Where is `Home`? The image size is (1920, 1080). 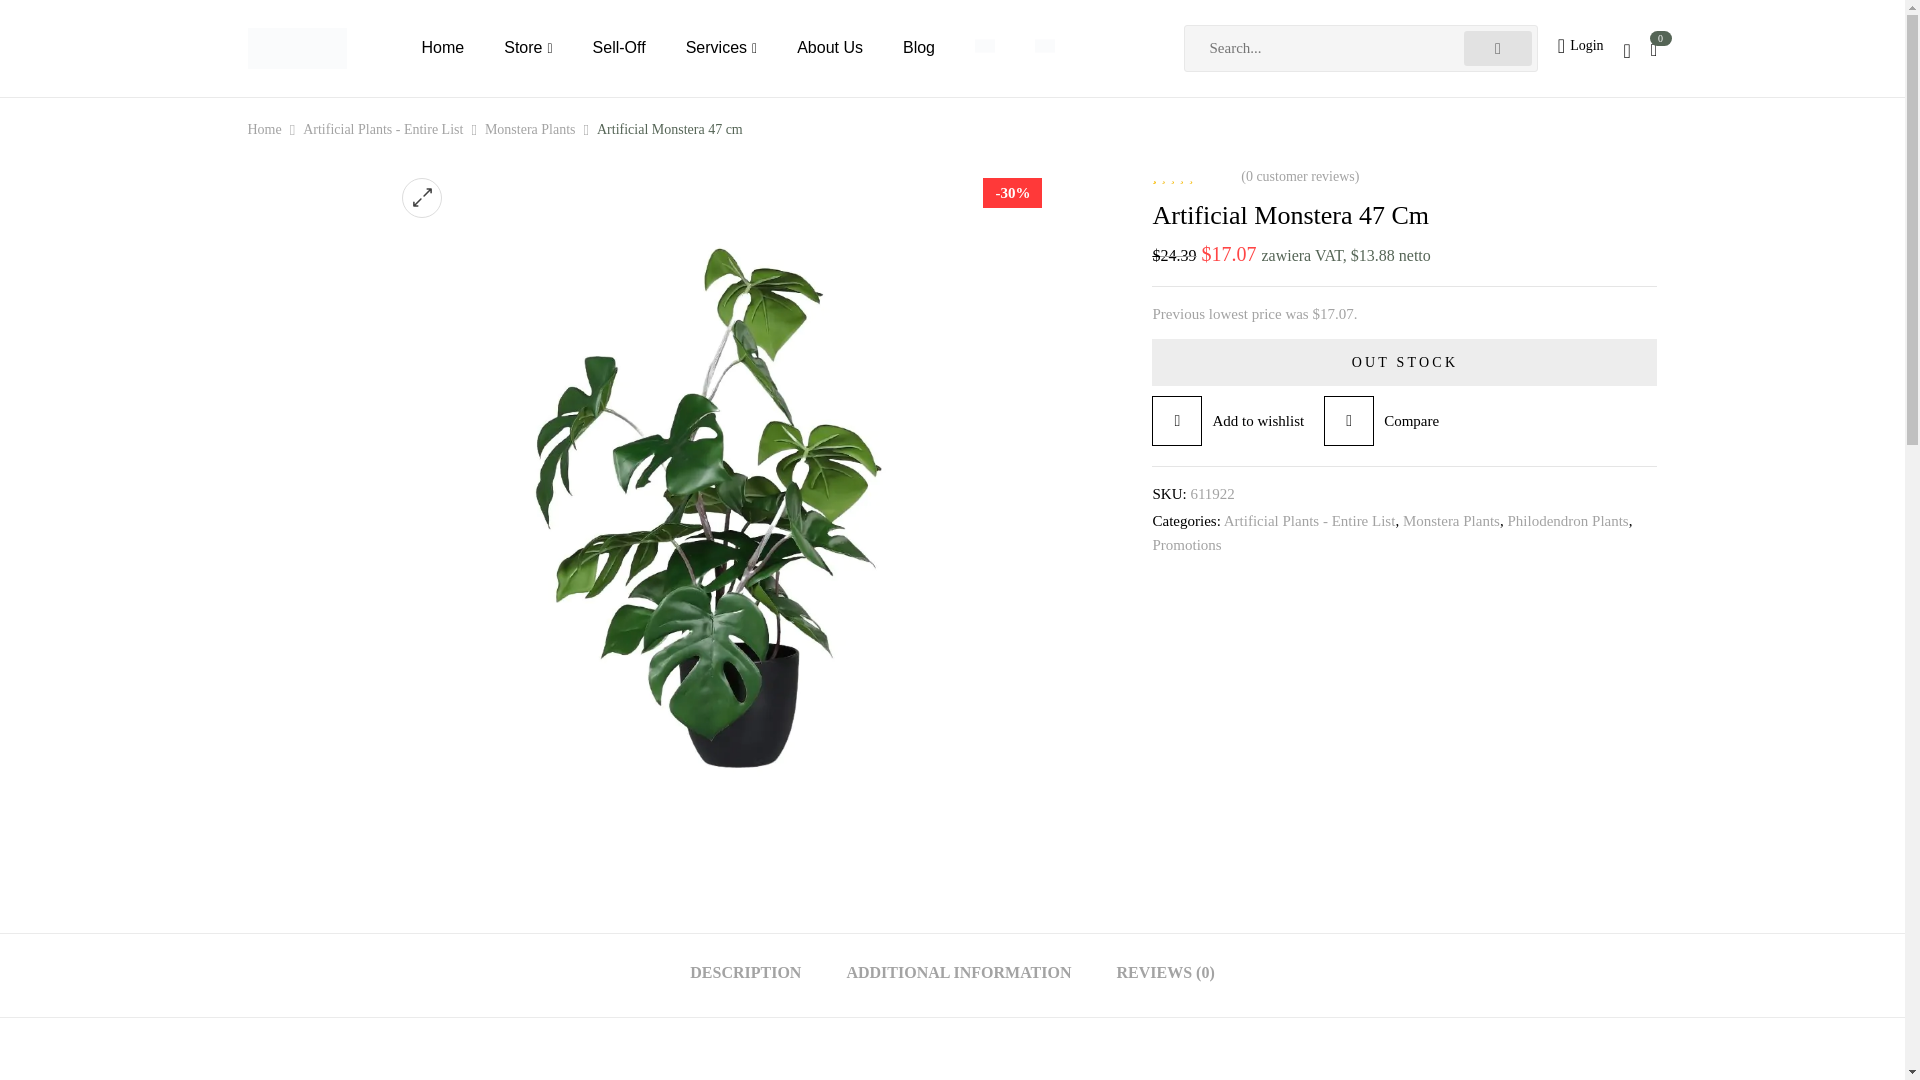 Home is located at coordinates (443, 48).